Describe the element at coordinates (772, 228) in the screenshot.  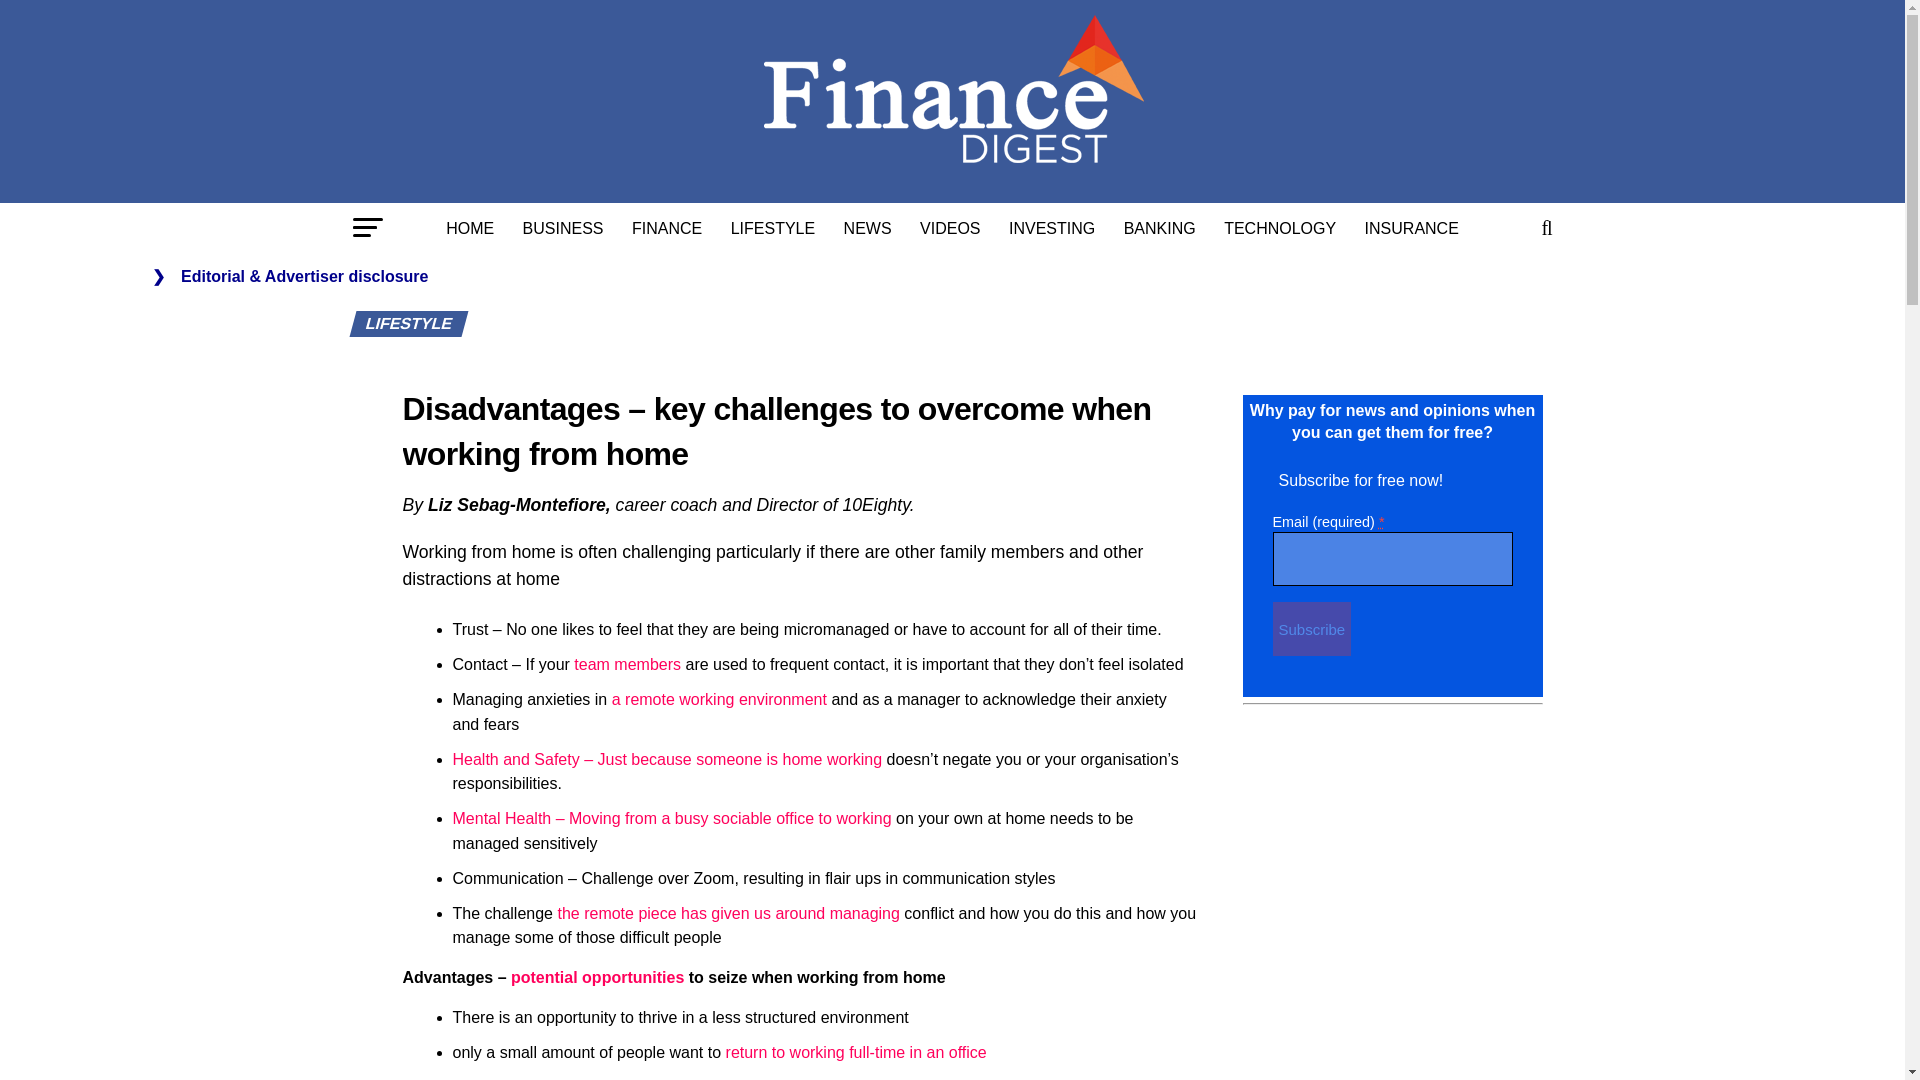
I see `Lifestyle` at that location.